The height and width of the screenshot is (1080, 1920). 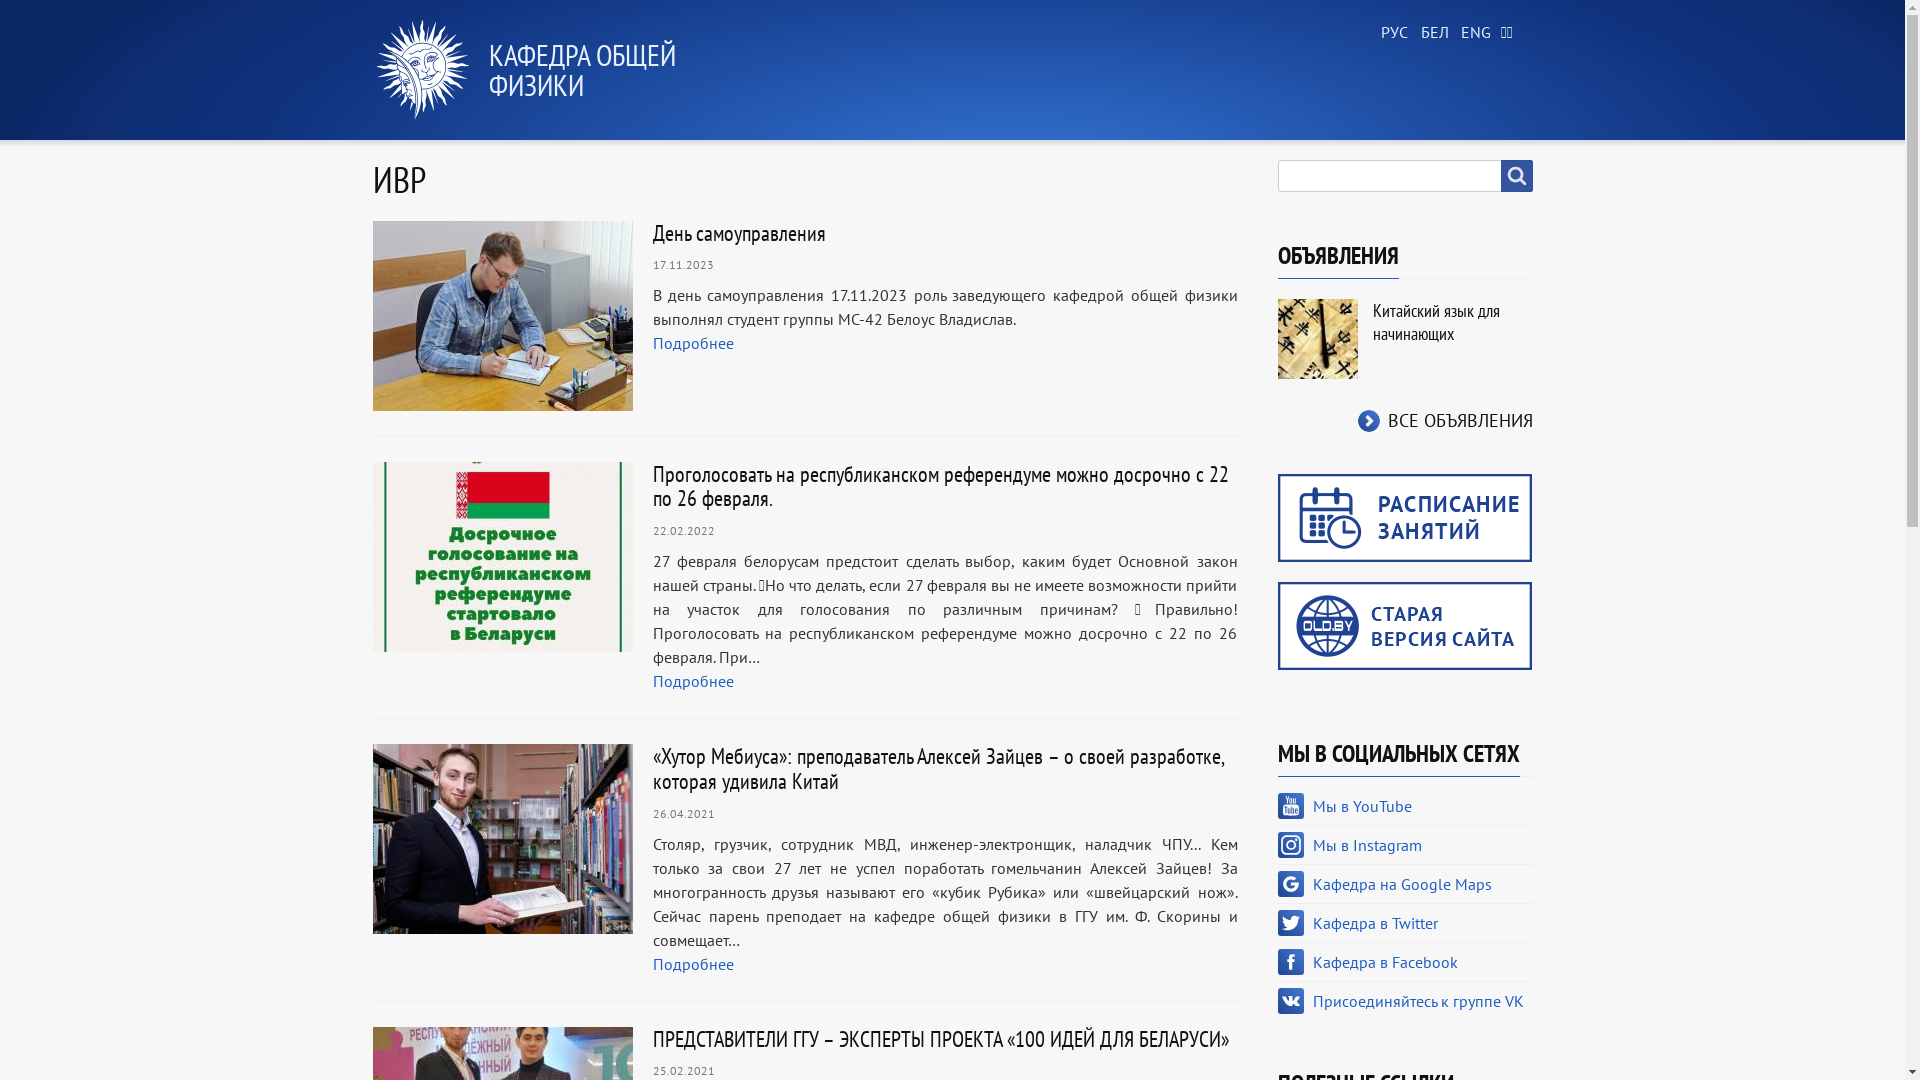 What do you see at coordinates (1432, 33) in the screenshot?
I see `Belarusian` at bounding box center [1432, 33].